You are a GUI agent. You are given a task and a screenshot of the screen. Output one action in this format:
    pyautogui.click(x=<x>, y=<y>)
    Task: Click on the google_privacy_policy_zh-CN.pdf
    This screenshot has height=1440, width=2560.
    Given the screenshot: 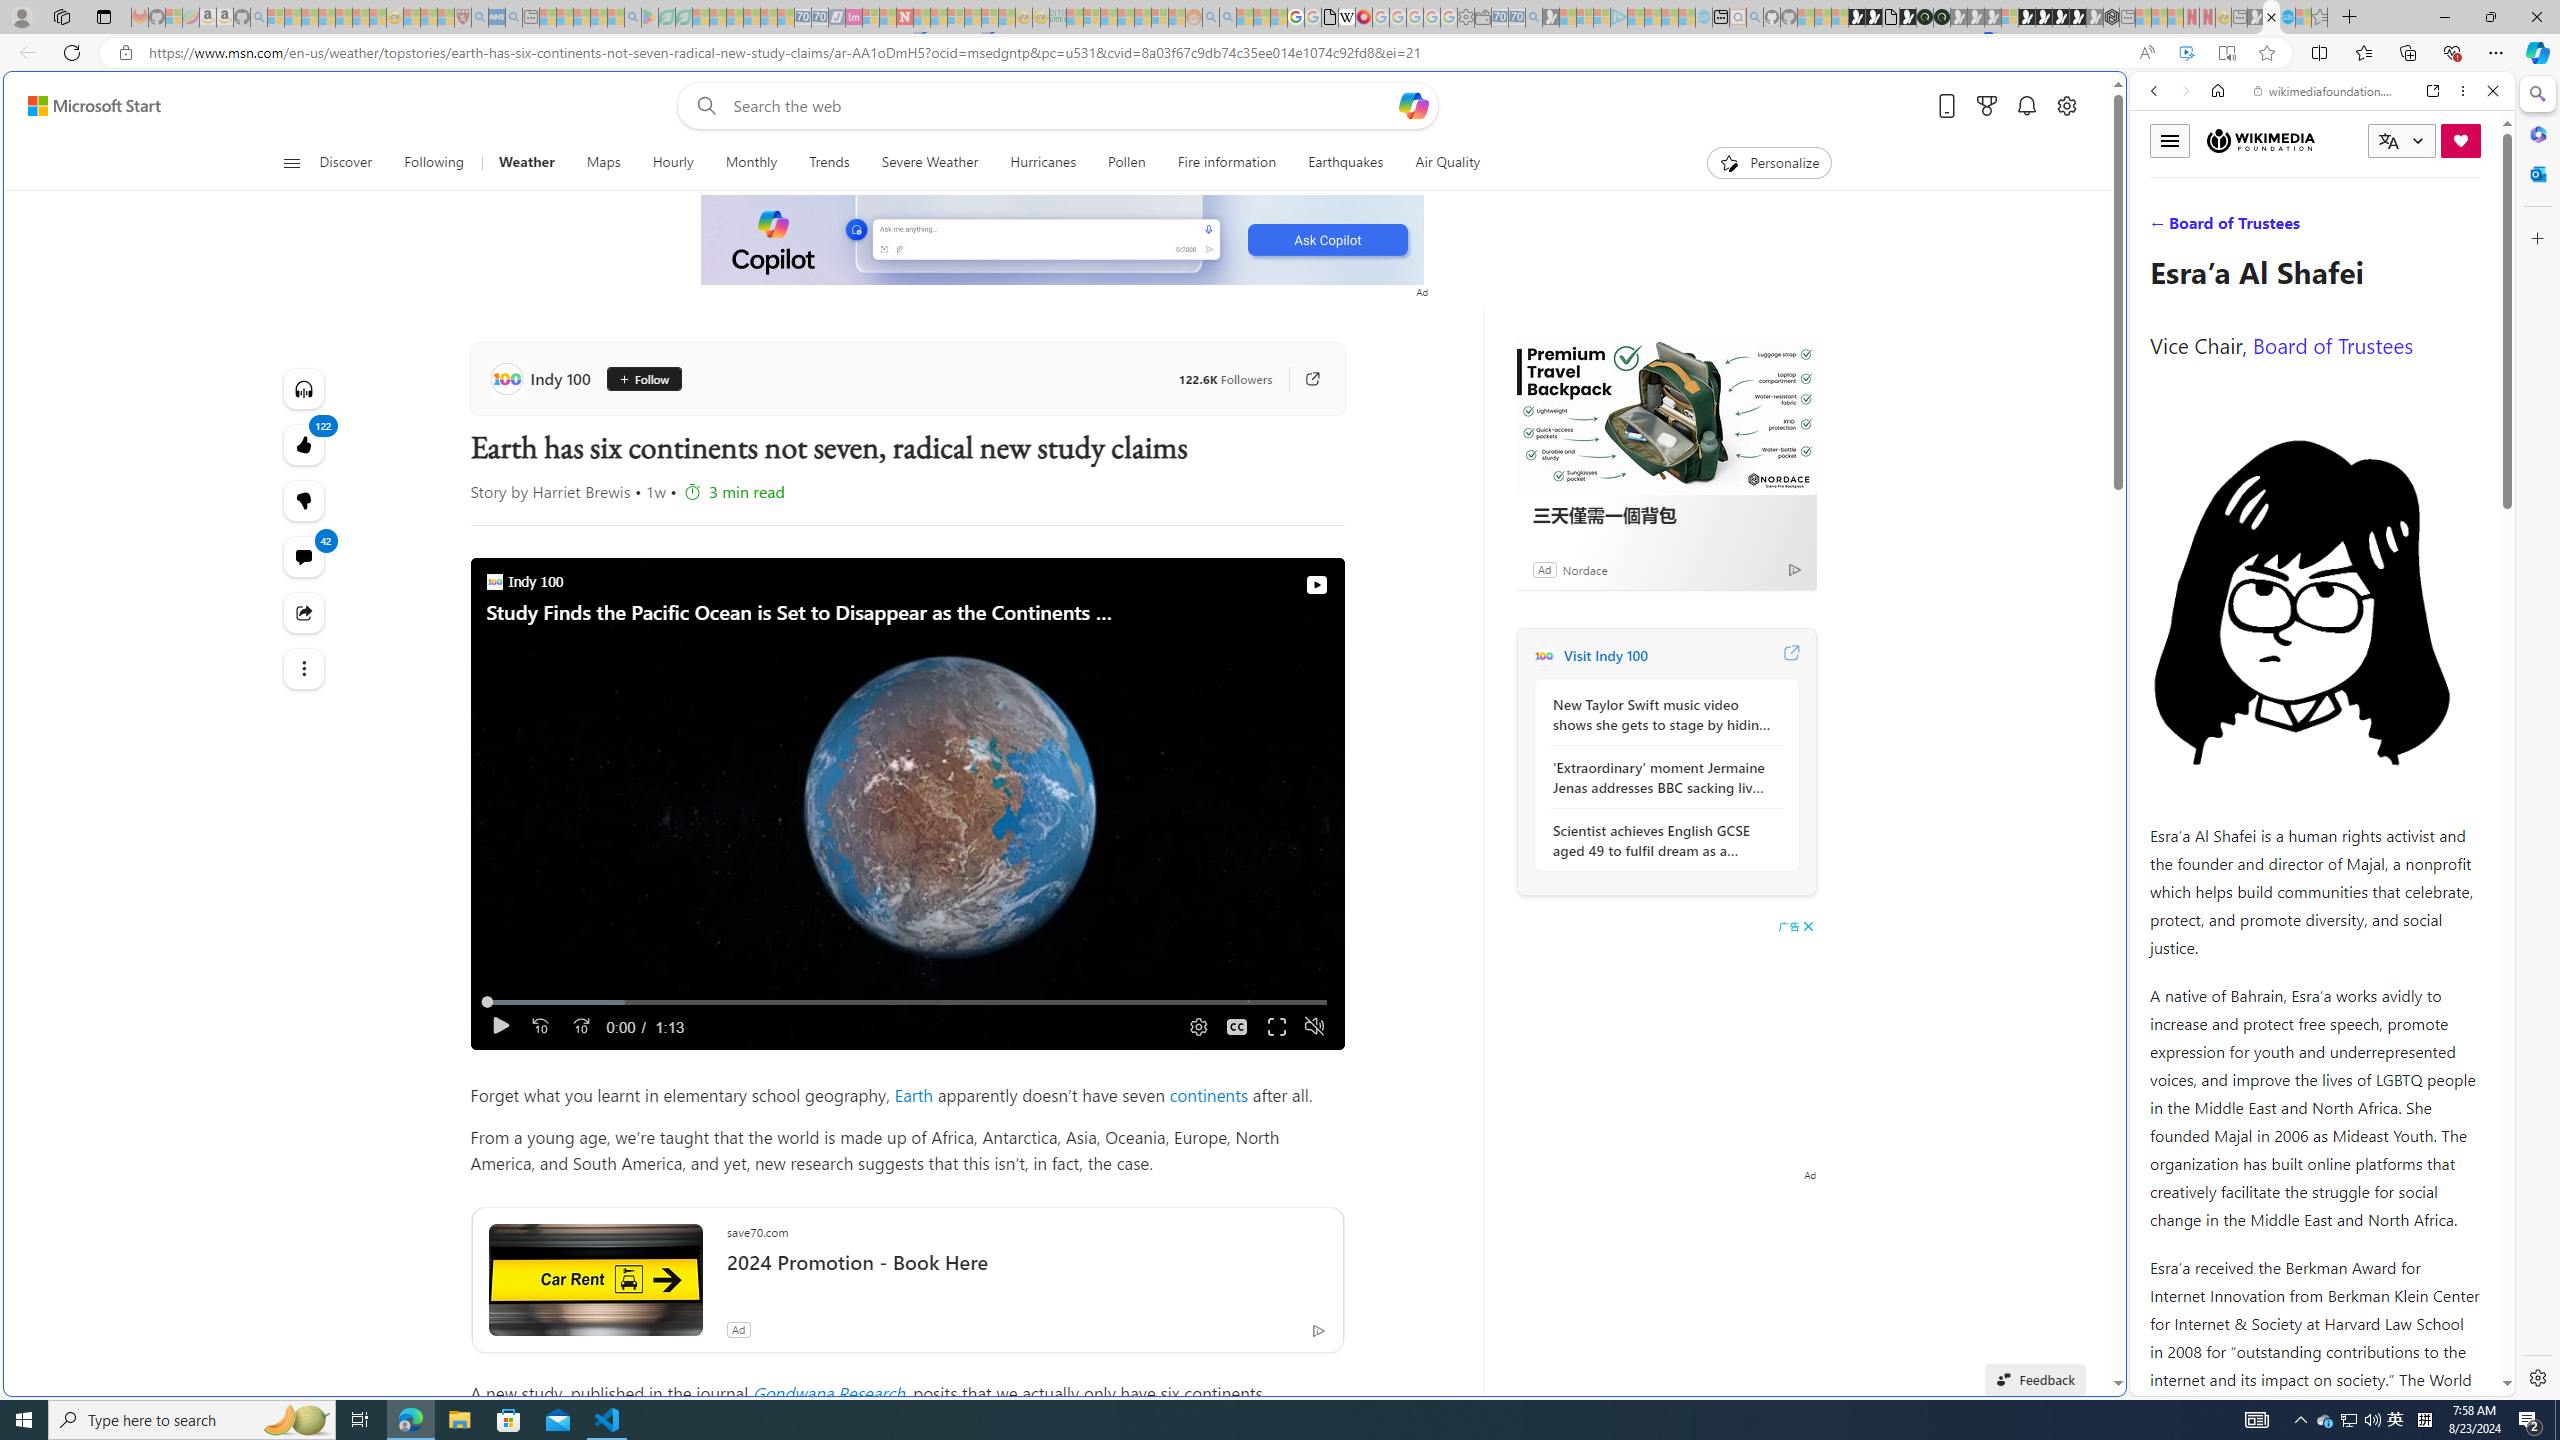 What is the action you would take?
    pyautogui.click(x=1330, y=17)
    